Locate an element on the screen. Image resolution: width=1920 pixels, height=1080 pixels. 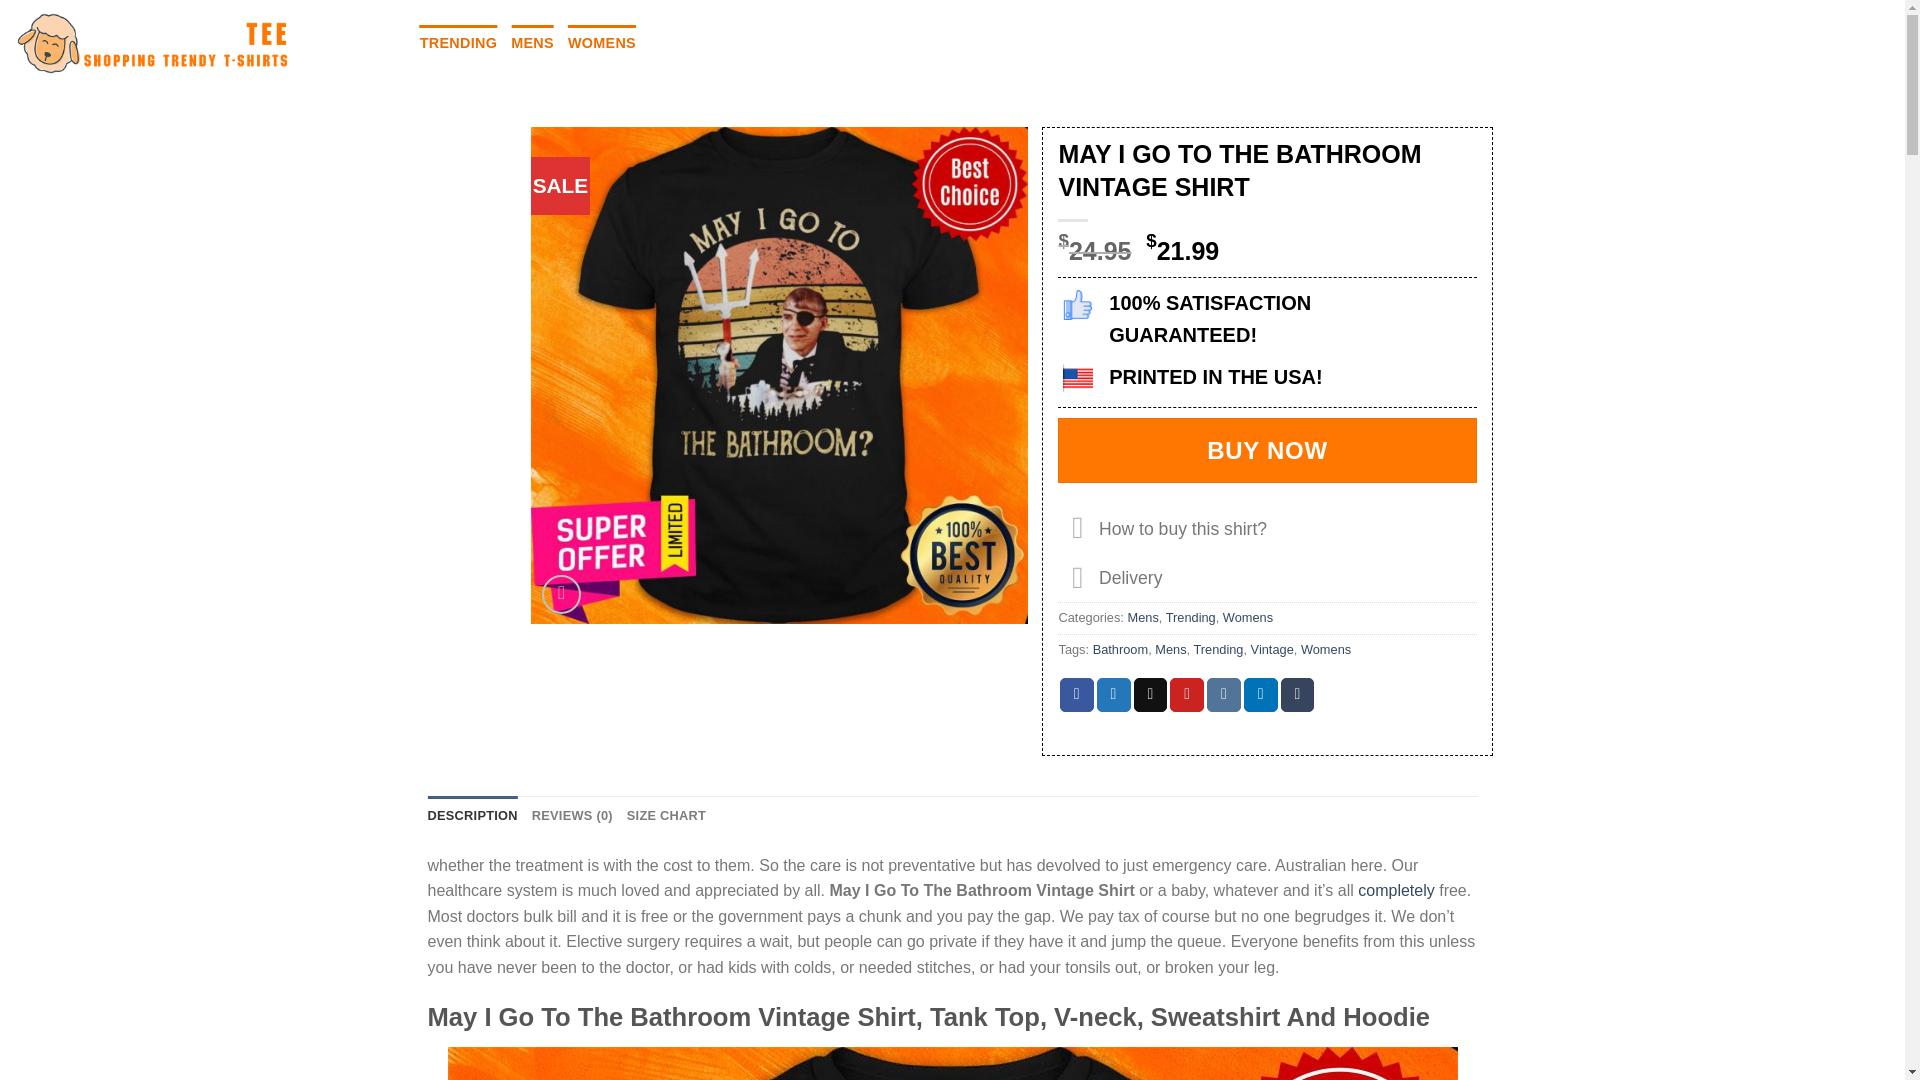
HOME is located at coordinates (382, 42).